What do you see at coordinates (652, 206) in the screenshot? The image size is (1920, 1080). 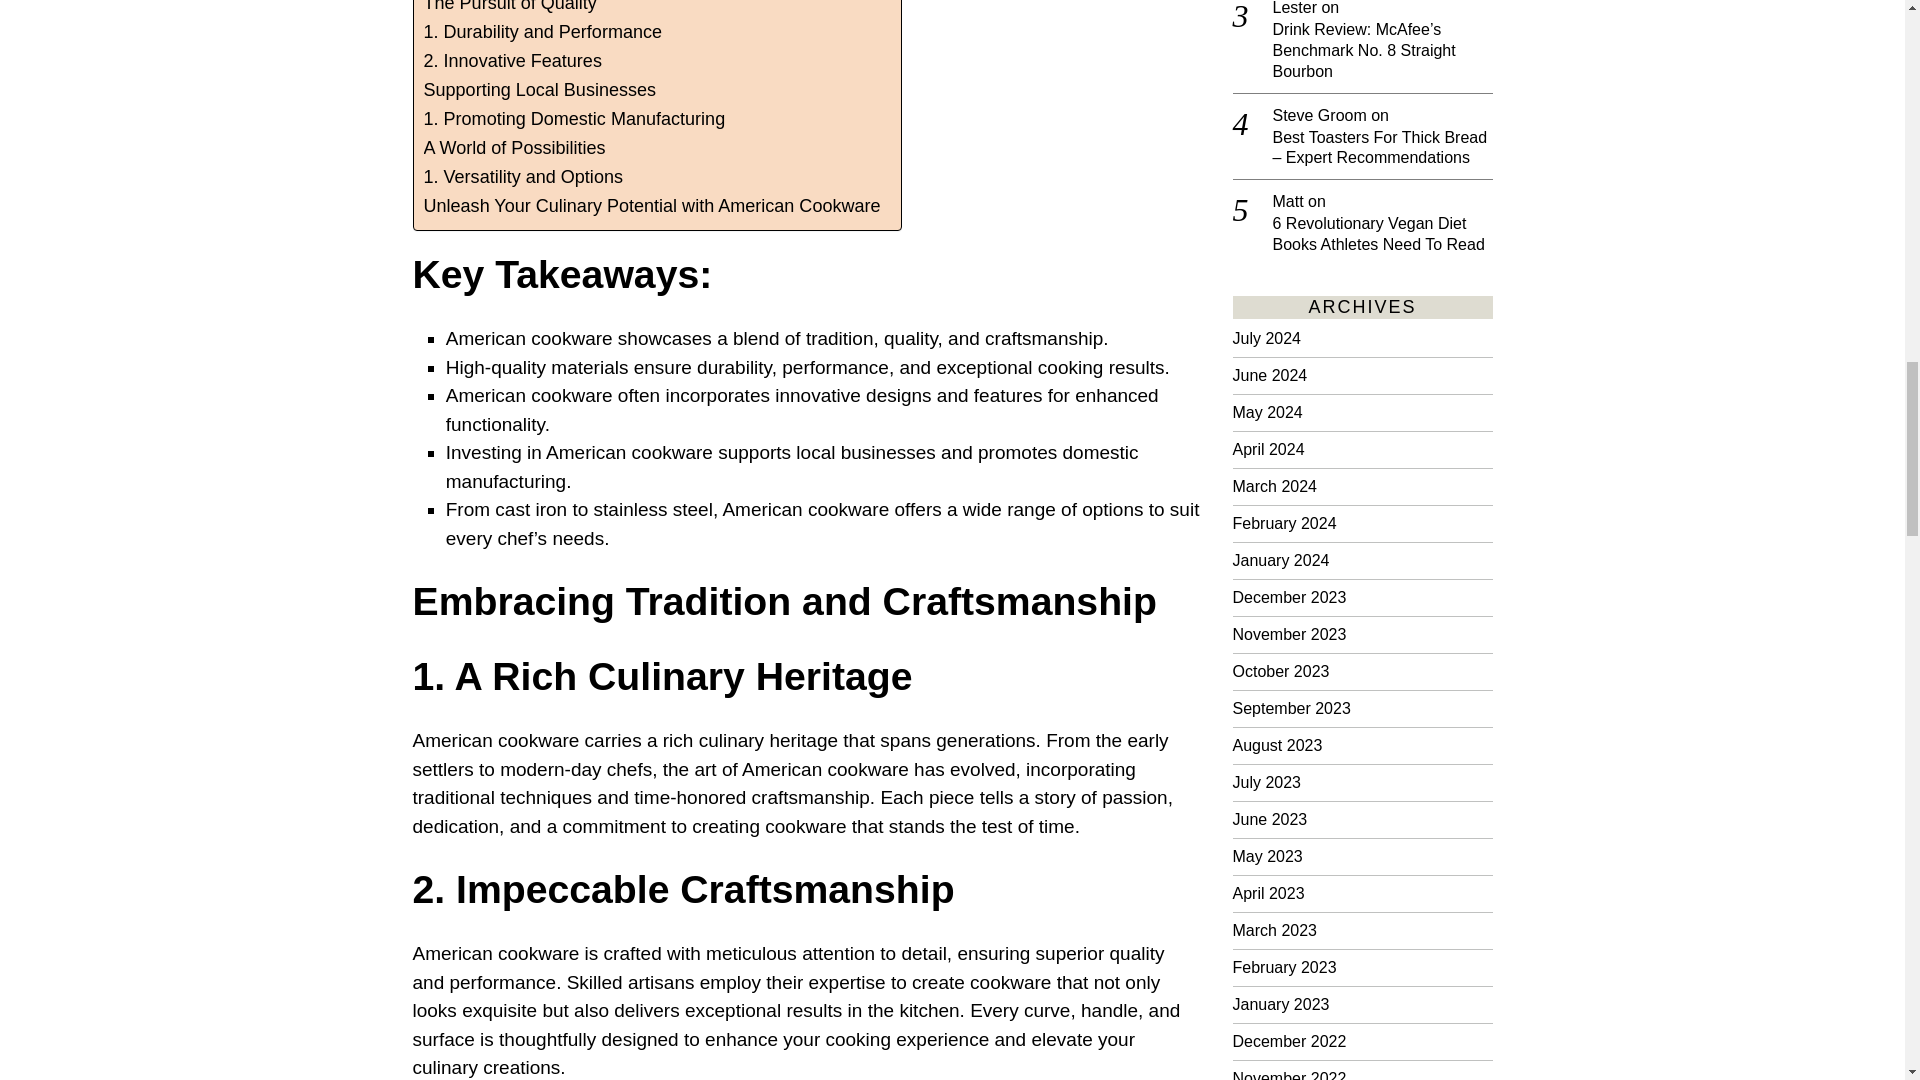 I see `Unleash Your Culinary Potential with American Cookware` at bounding box center [652, 206].